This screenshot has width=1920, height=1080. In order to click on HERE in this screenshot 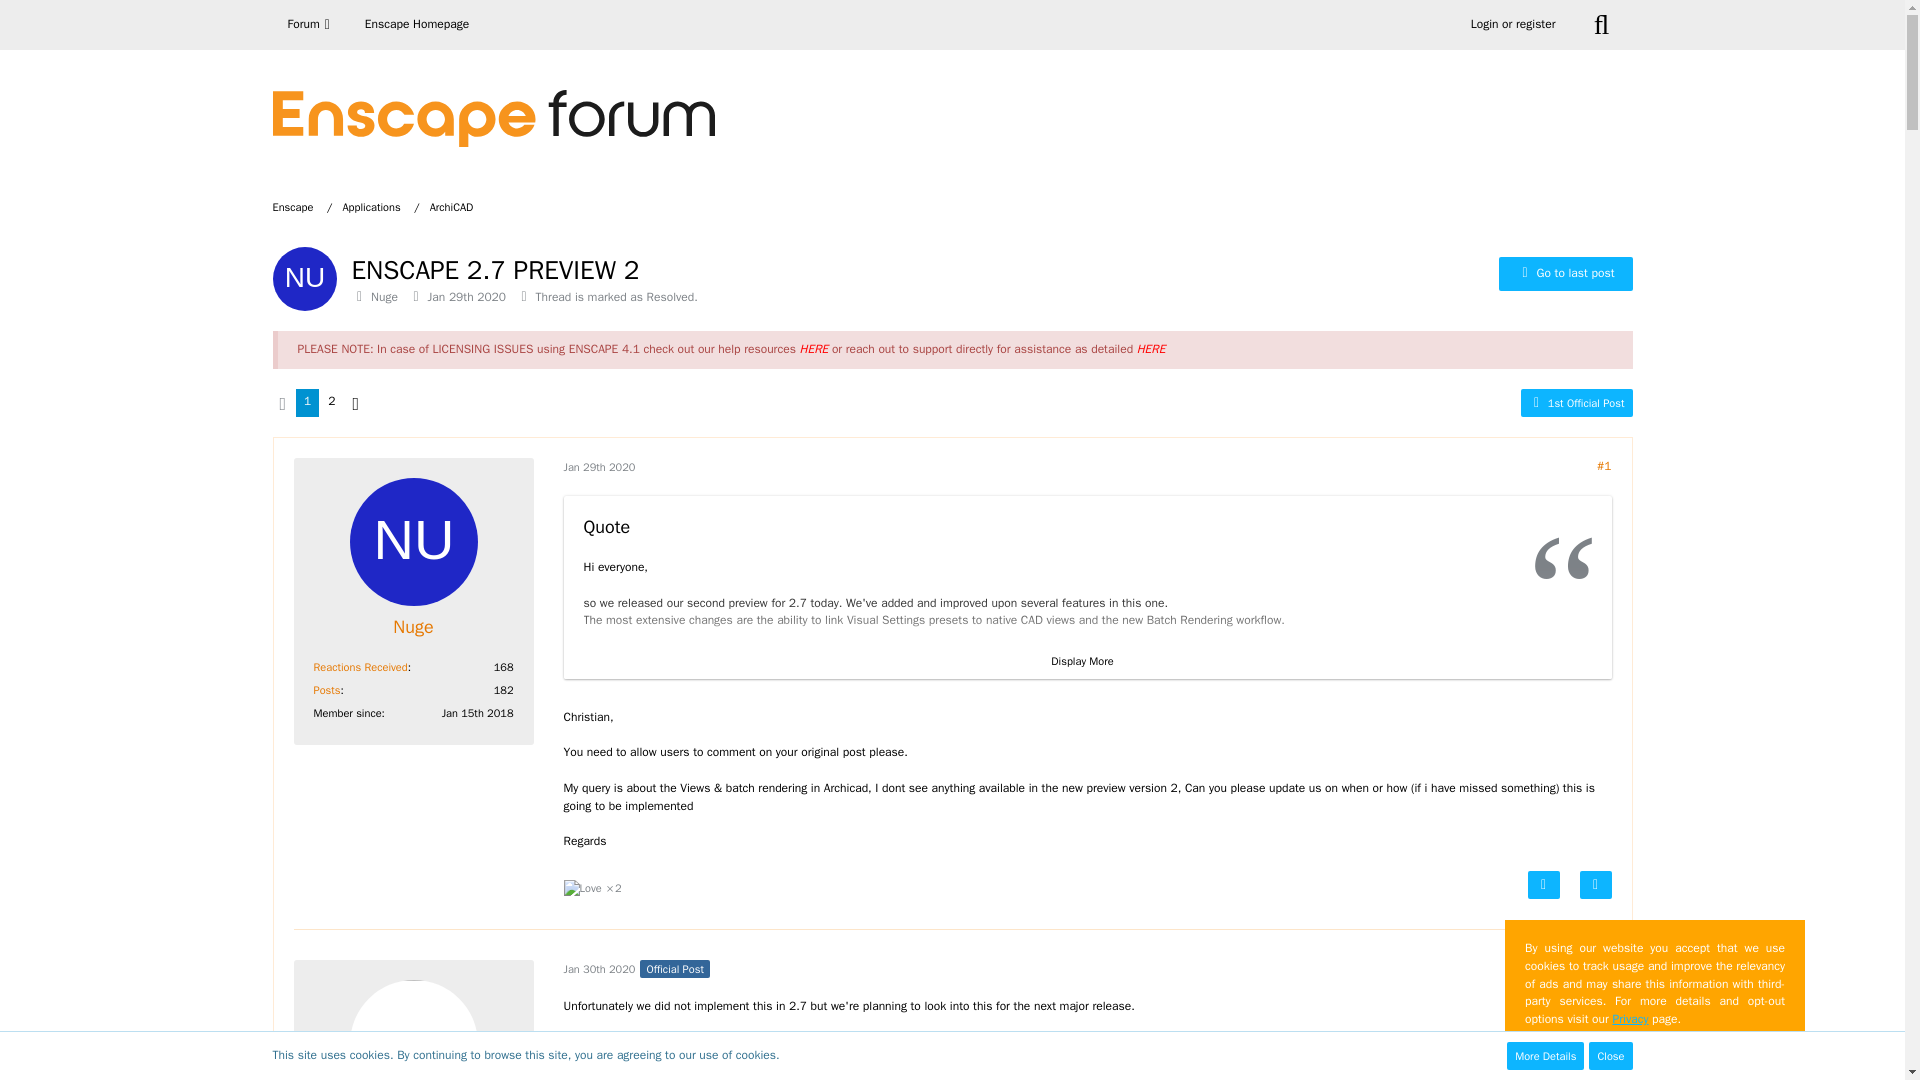, I will do `click(1150, 349)`.